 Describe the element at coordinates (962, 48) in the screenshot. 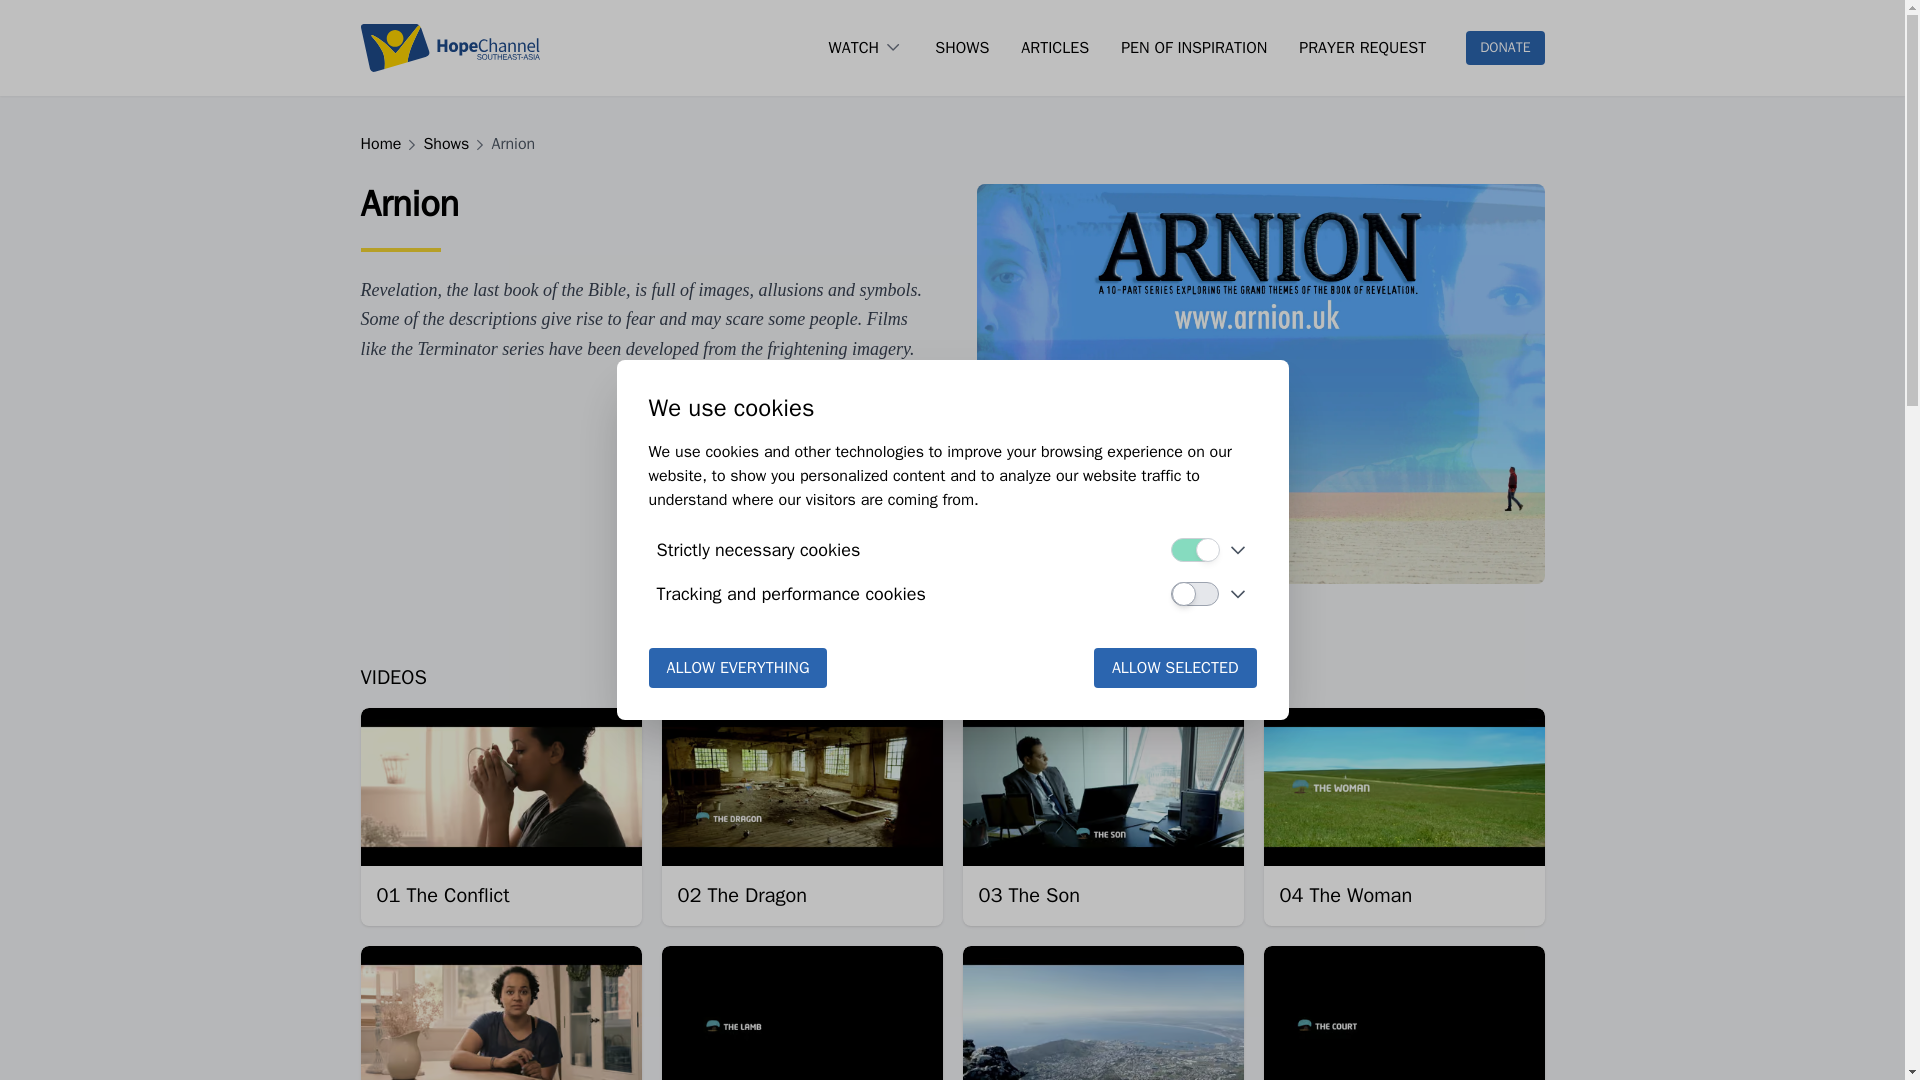

I see `SHOWS` at that location.